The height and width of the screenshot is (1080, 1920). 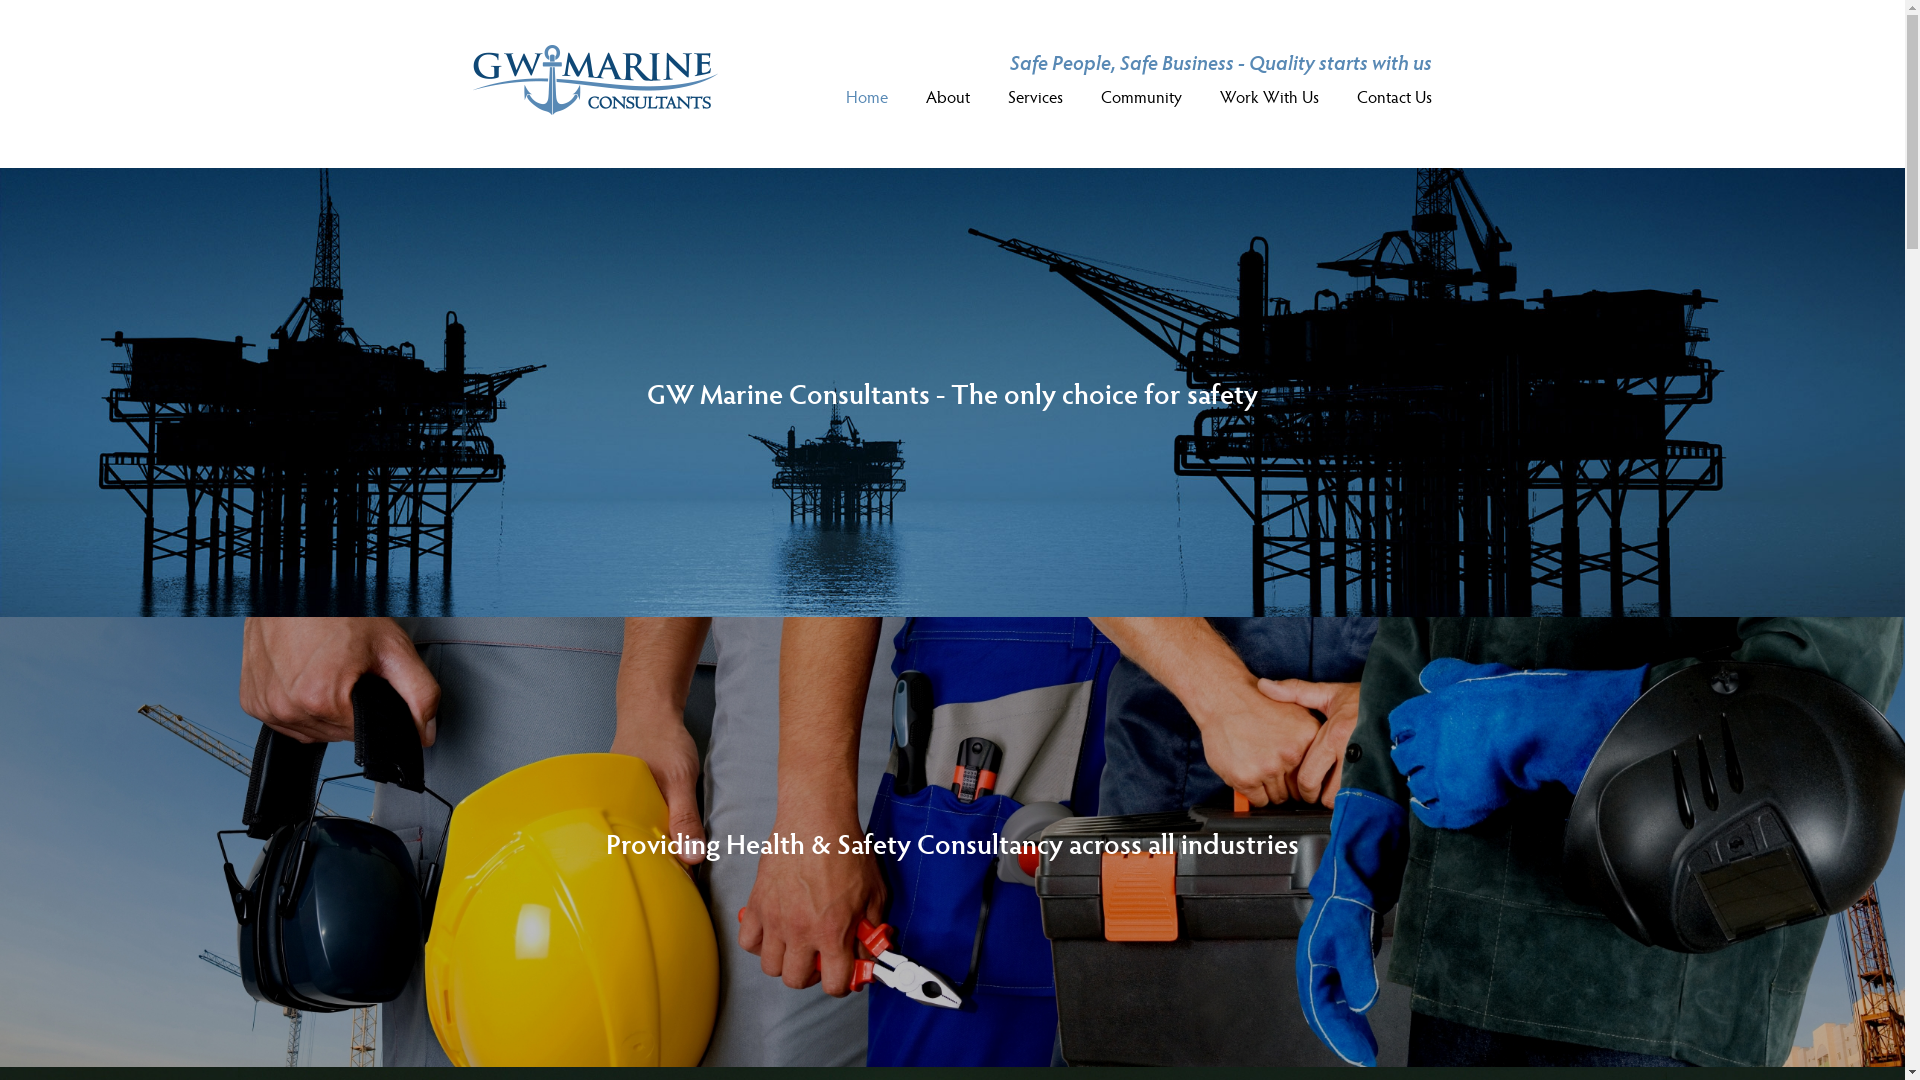 I want to click on GW Marine, so click(x=596, y=108).